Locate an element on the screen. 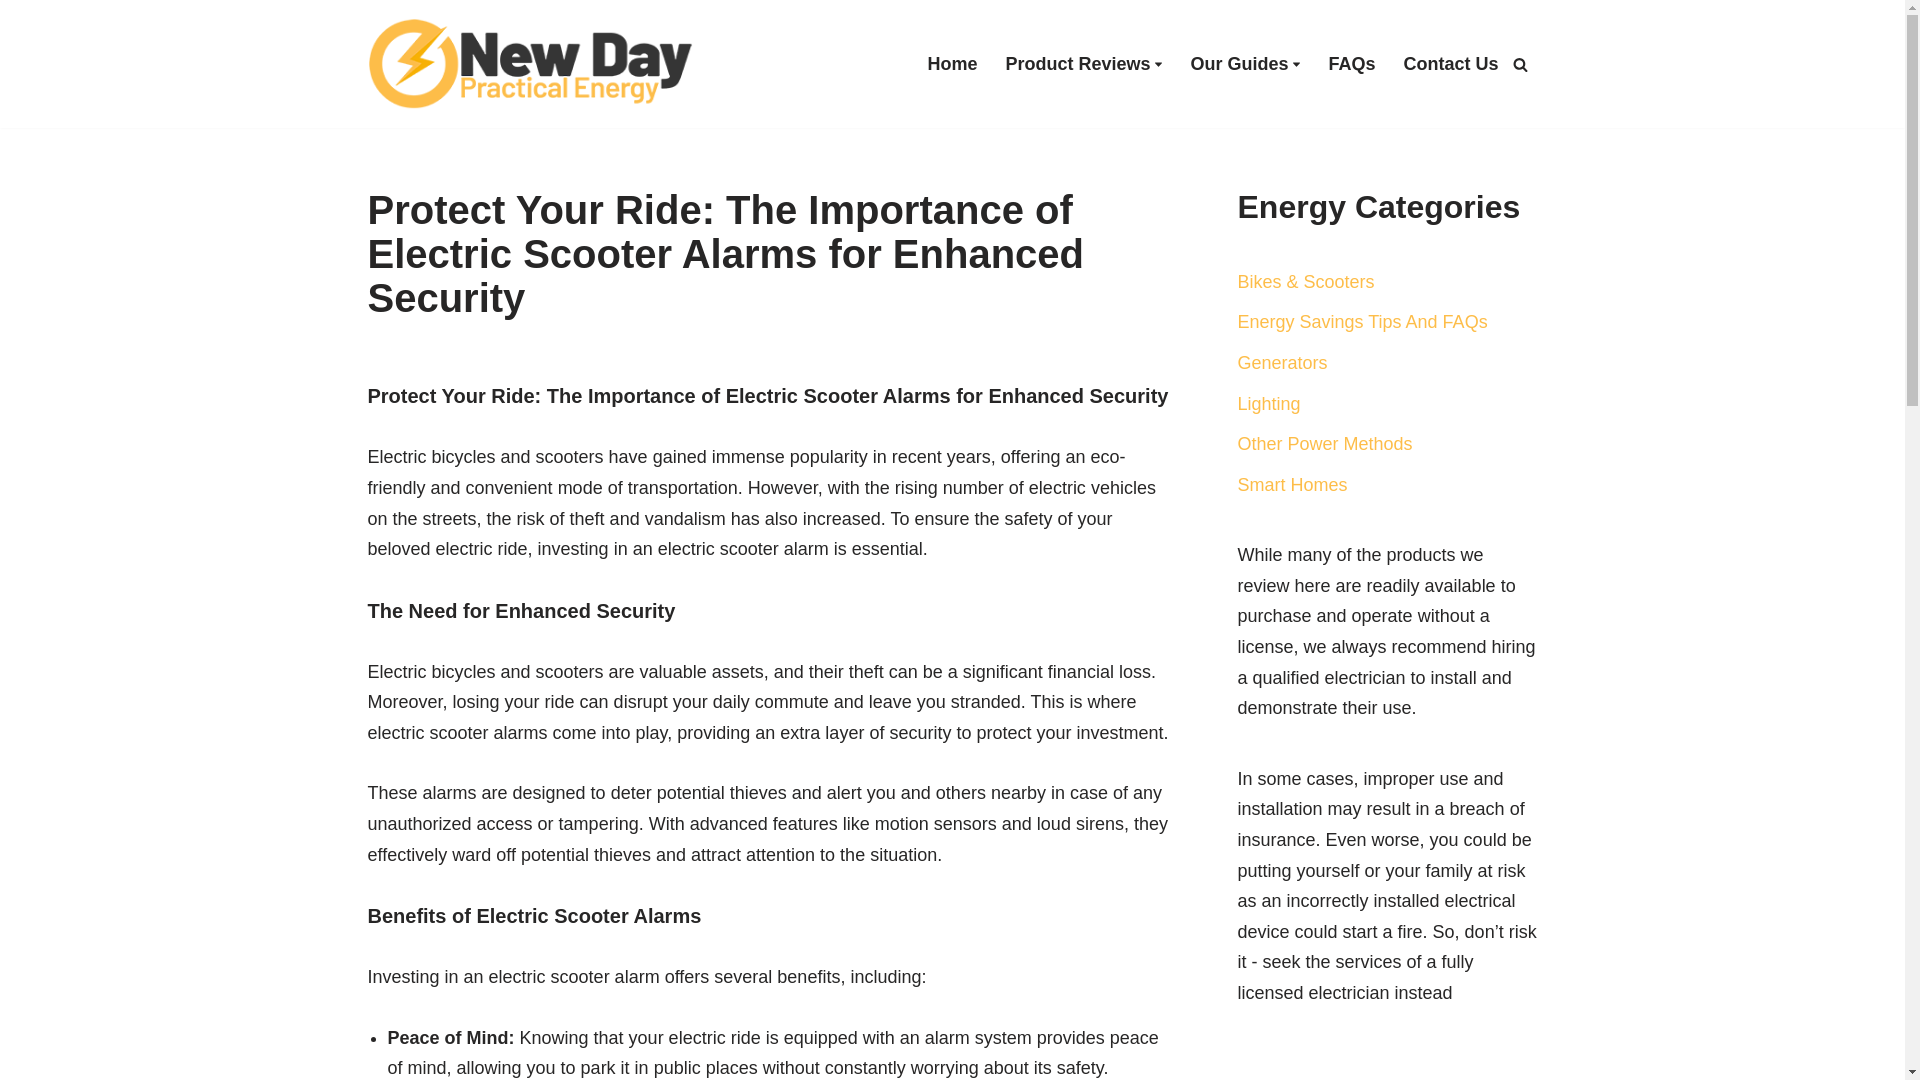 The height and width of the screenshot is (1080, 1920). Our Guides is located at coordinates (1239, 63).